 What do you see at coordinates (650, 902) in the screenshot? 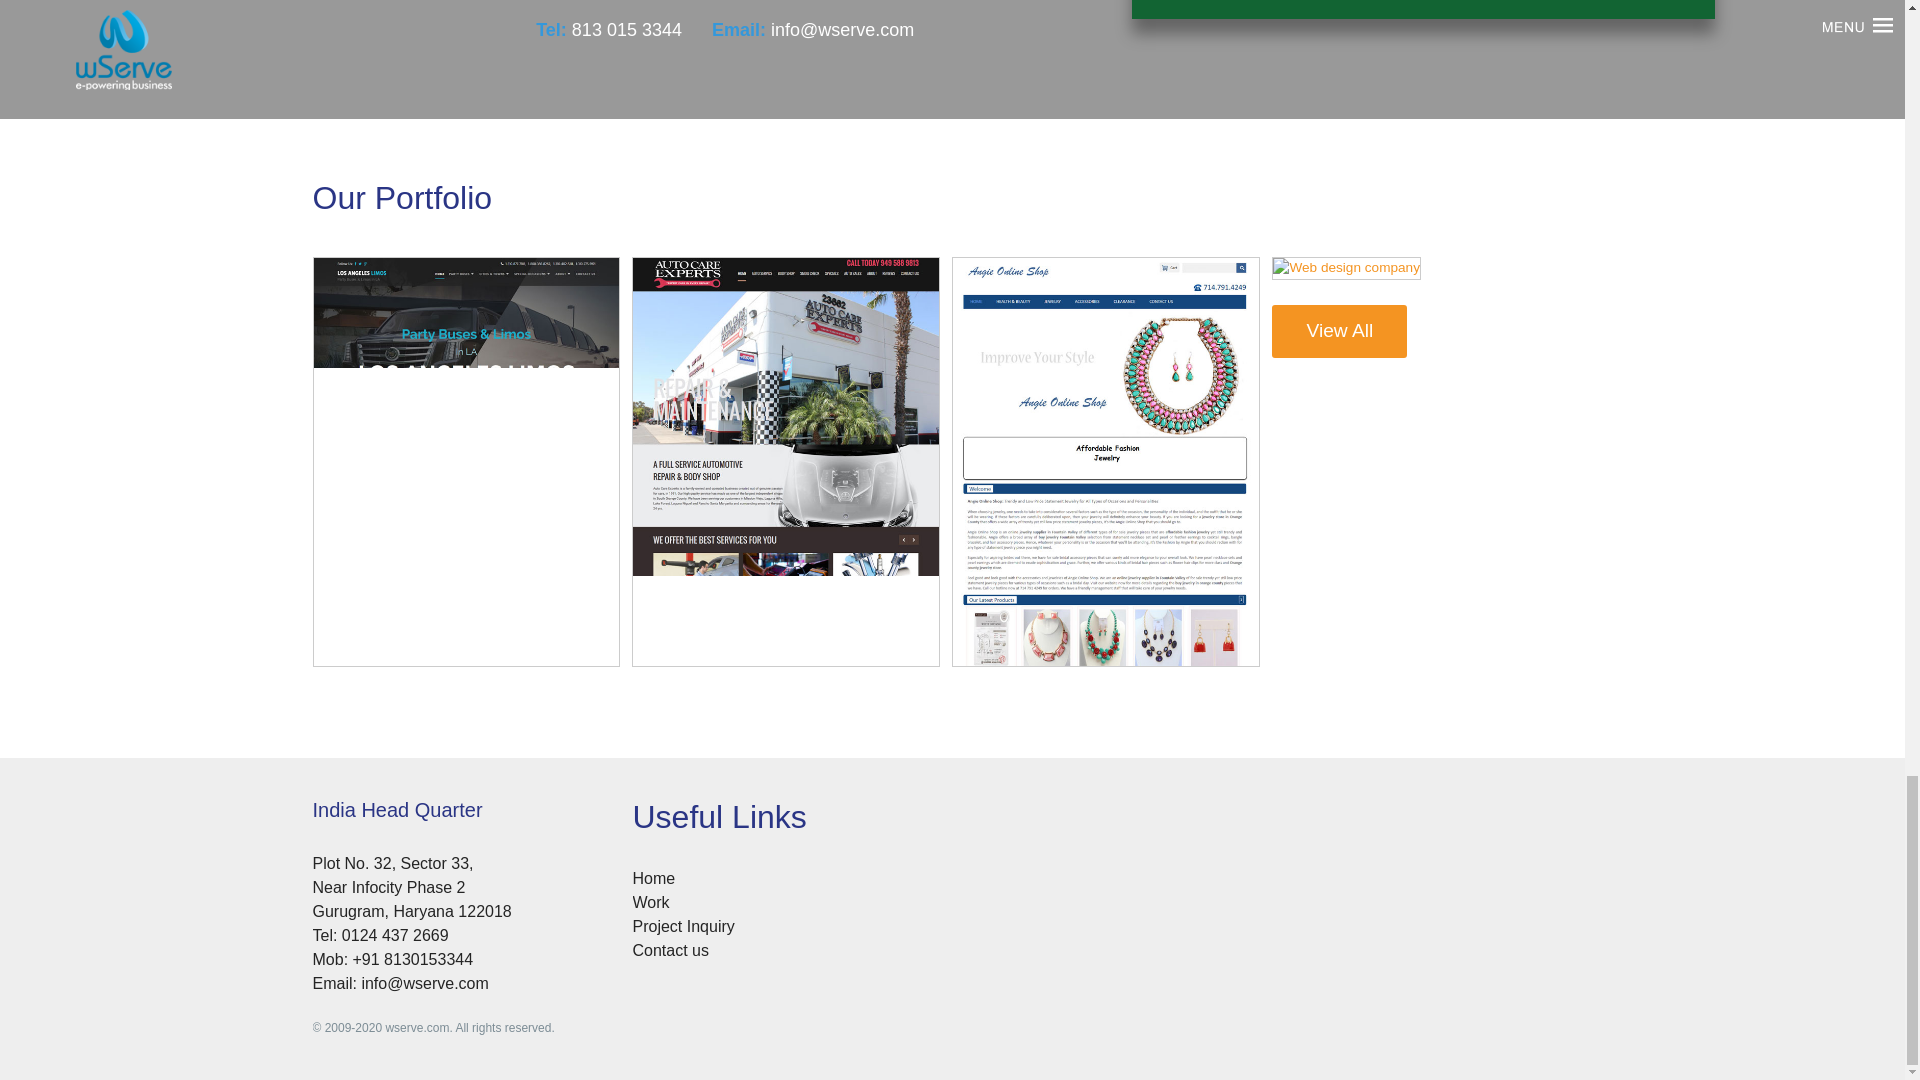
I see `Work` at bounding box center [650, 902].